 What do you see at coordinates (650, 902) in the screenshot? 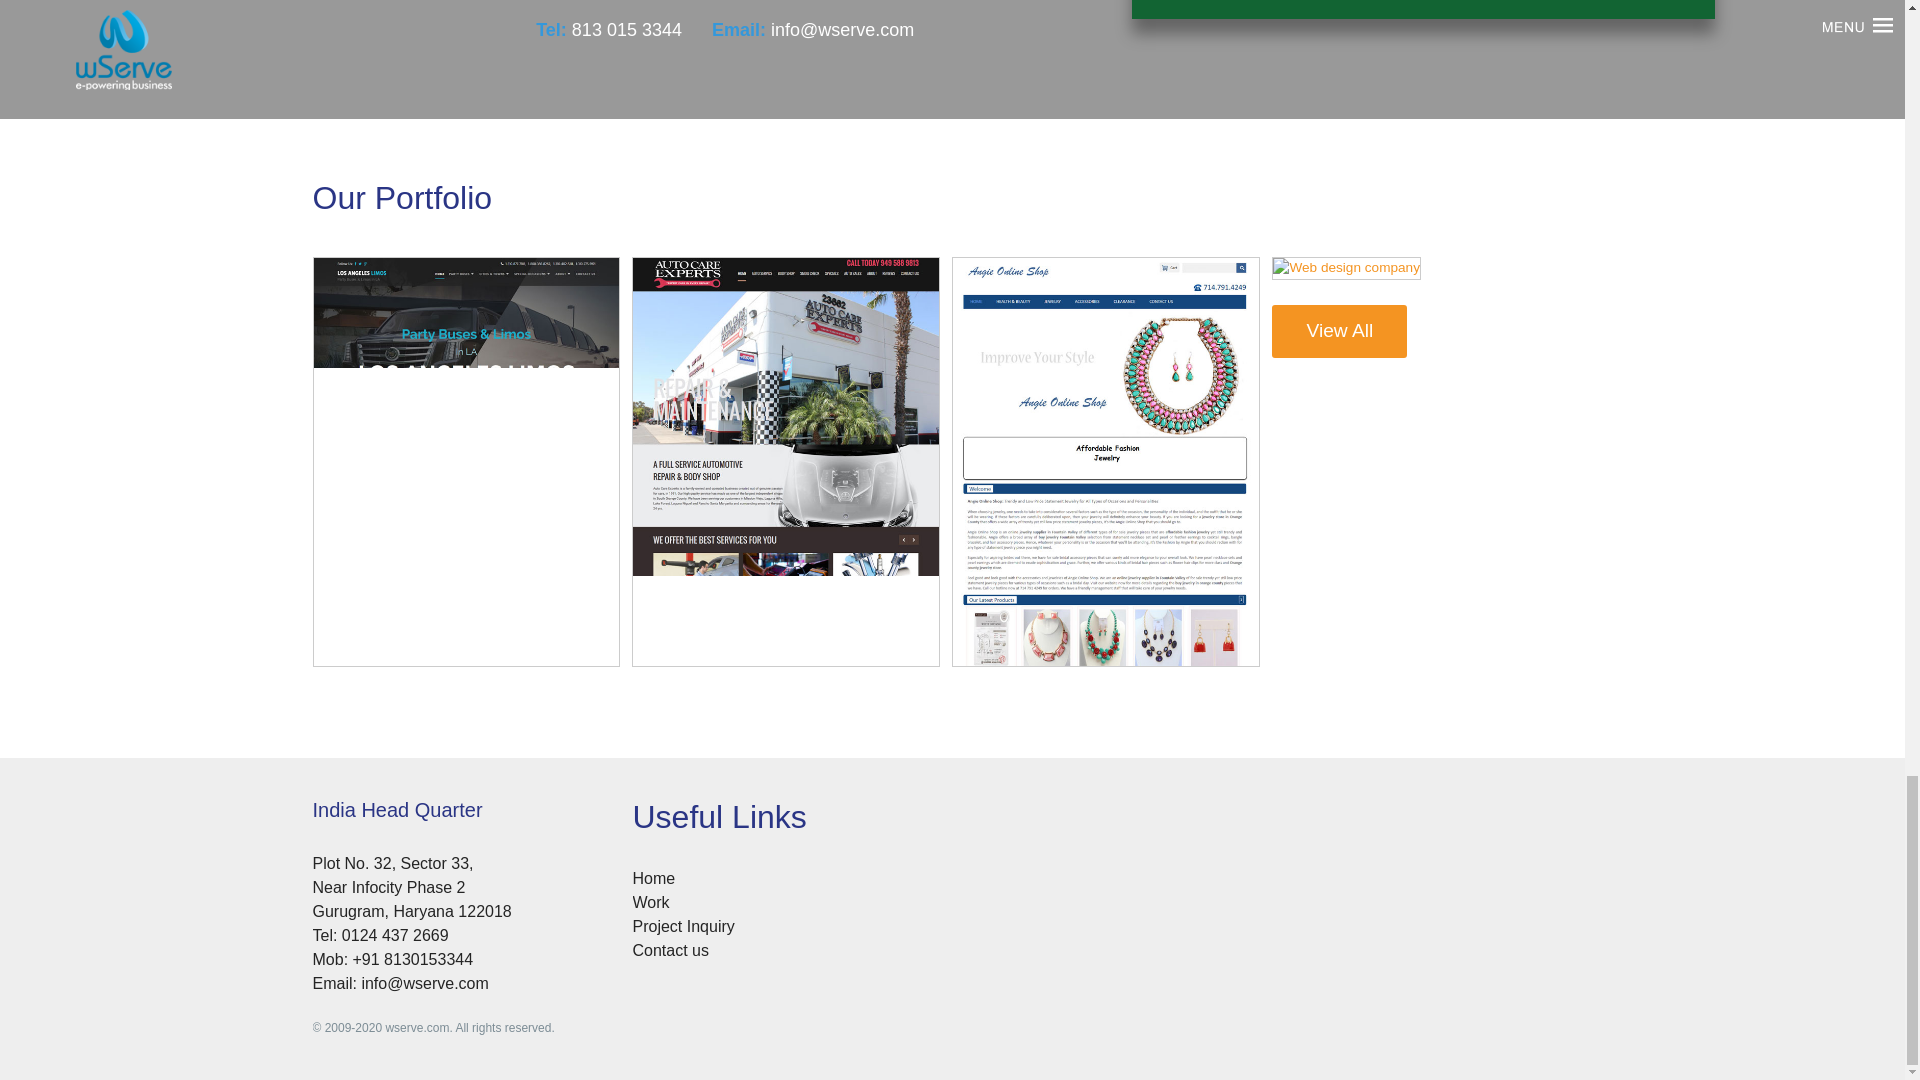
I see `Work` at bounding box center [650, 902].